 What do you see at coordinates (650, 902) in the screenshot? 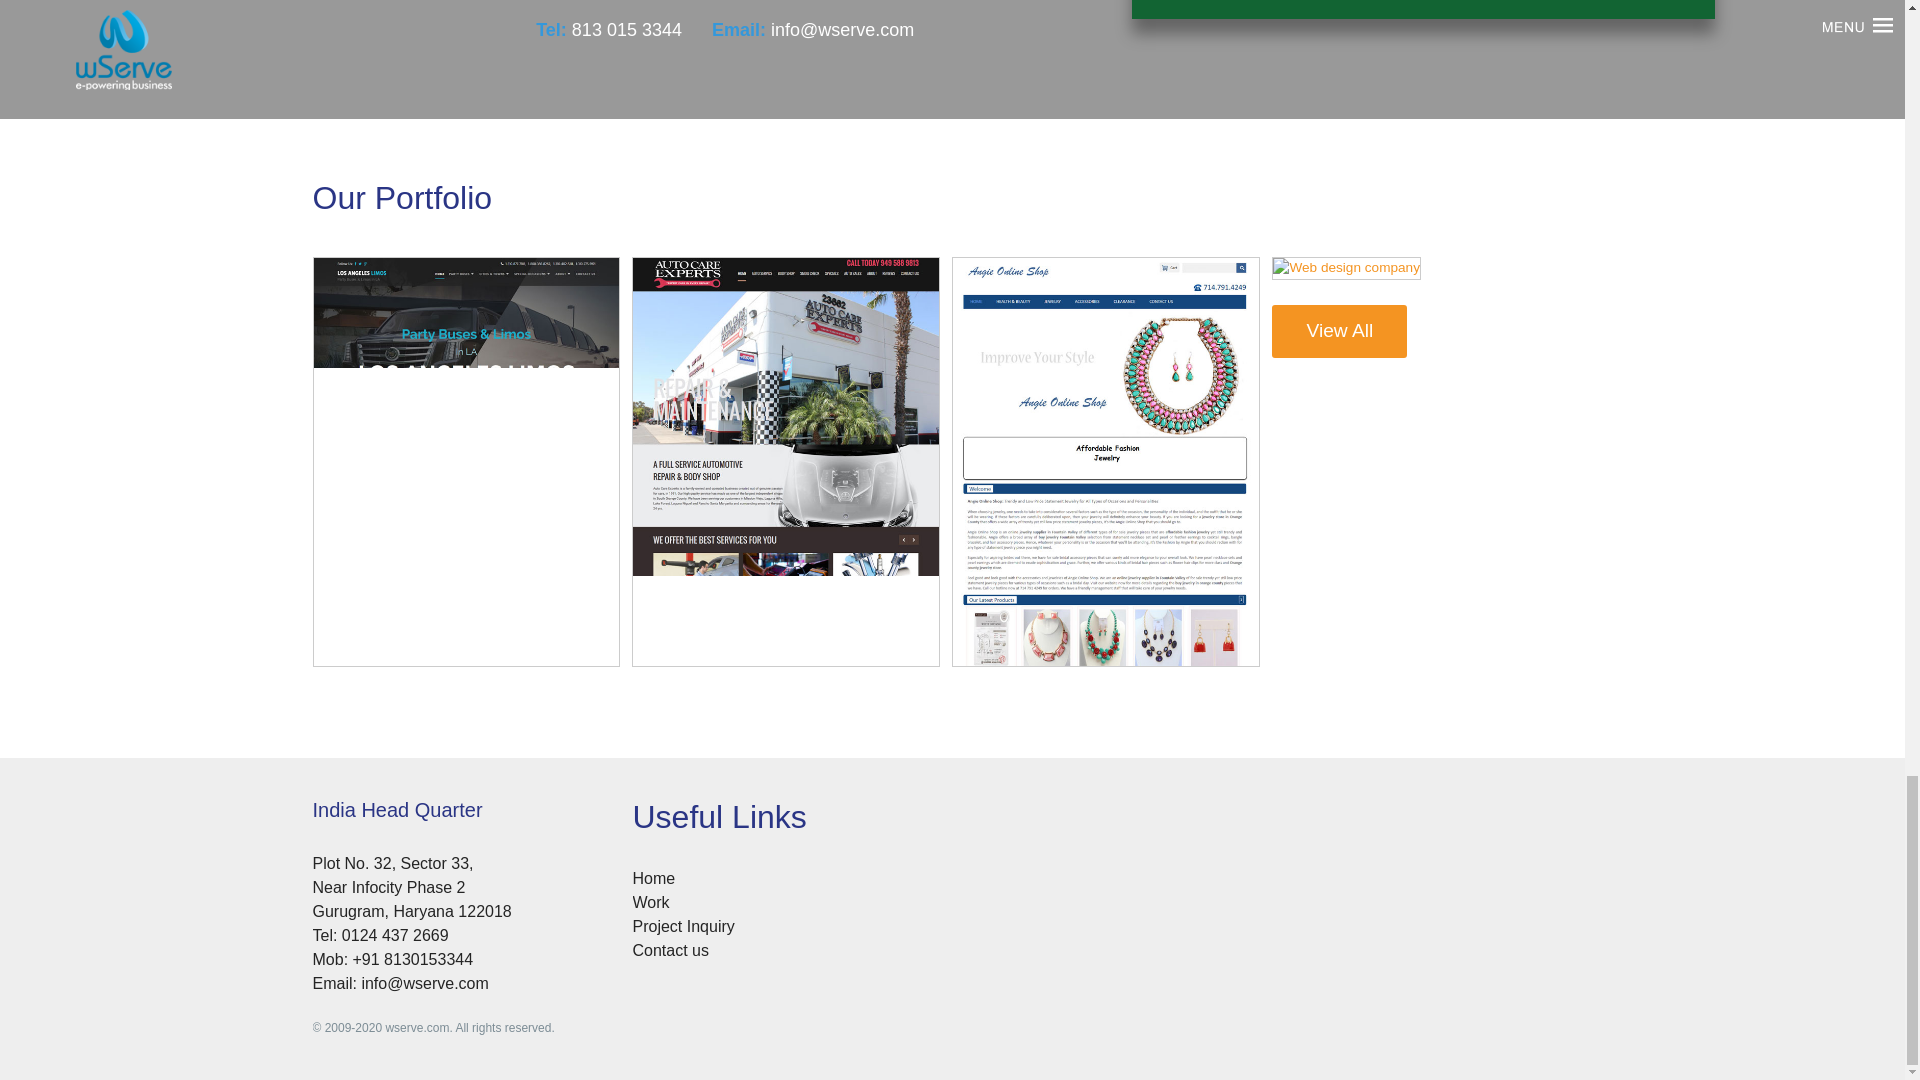
I see `Work` at bounding box center [650, 902].